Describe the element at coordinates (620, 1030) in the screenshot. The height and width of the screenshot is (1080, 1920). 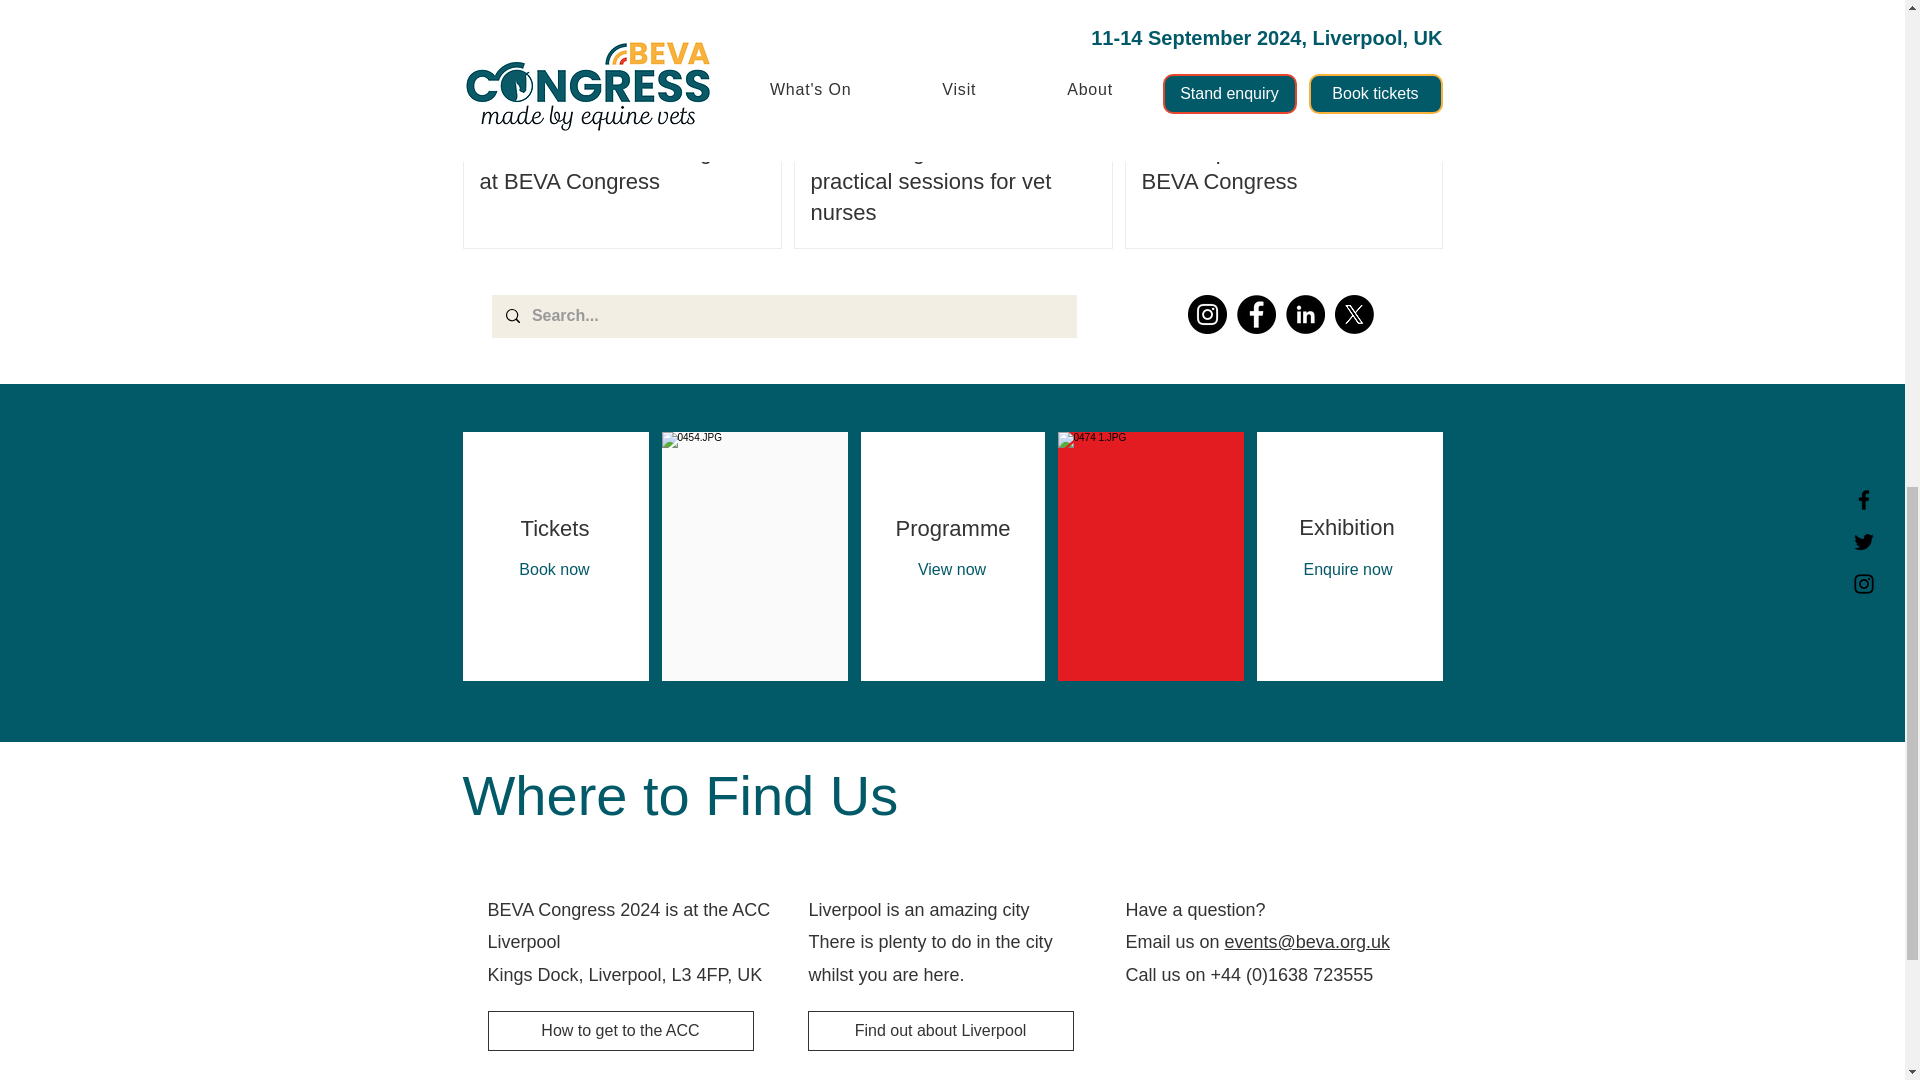
I see `How to get to the ACC` at that location.